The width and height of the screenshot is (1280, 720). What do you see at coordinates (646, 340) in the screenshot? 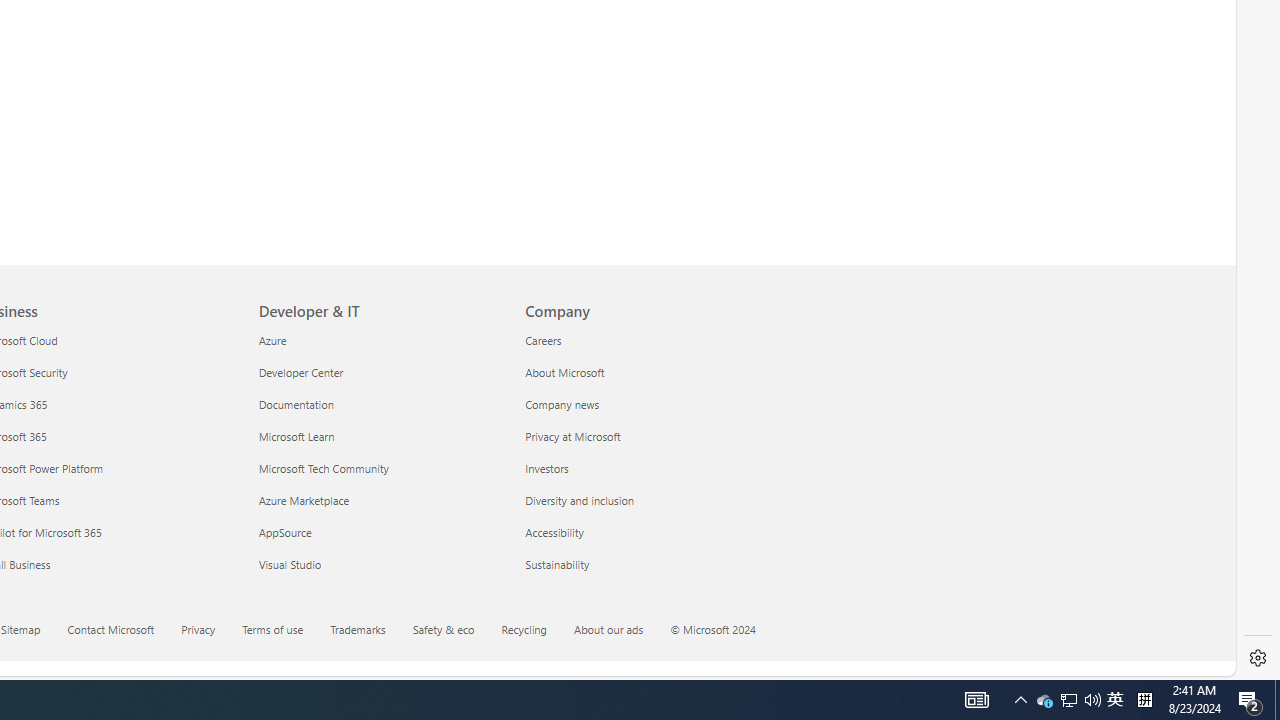
I see `Careers` at bounding box center [646, 340].